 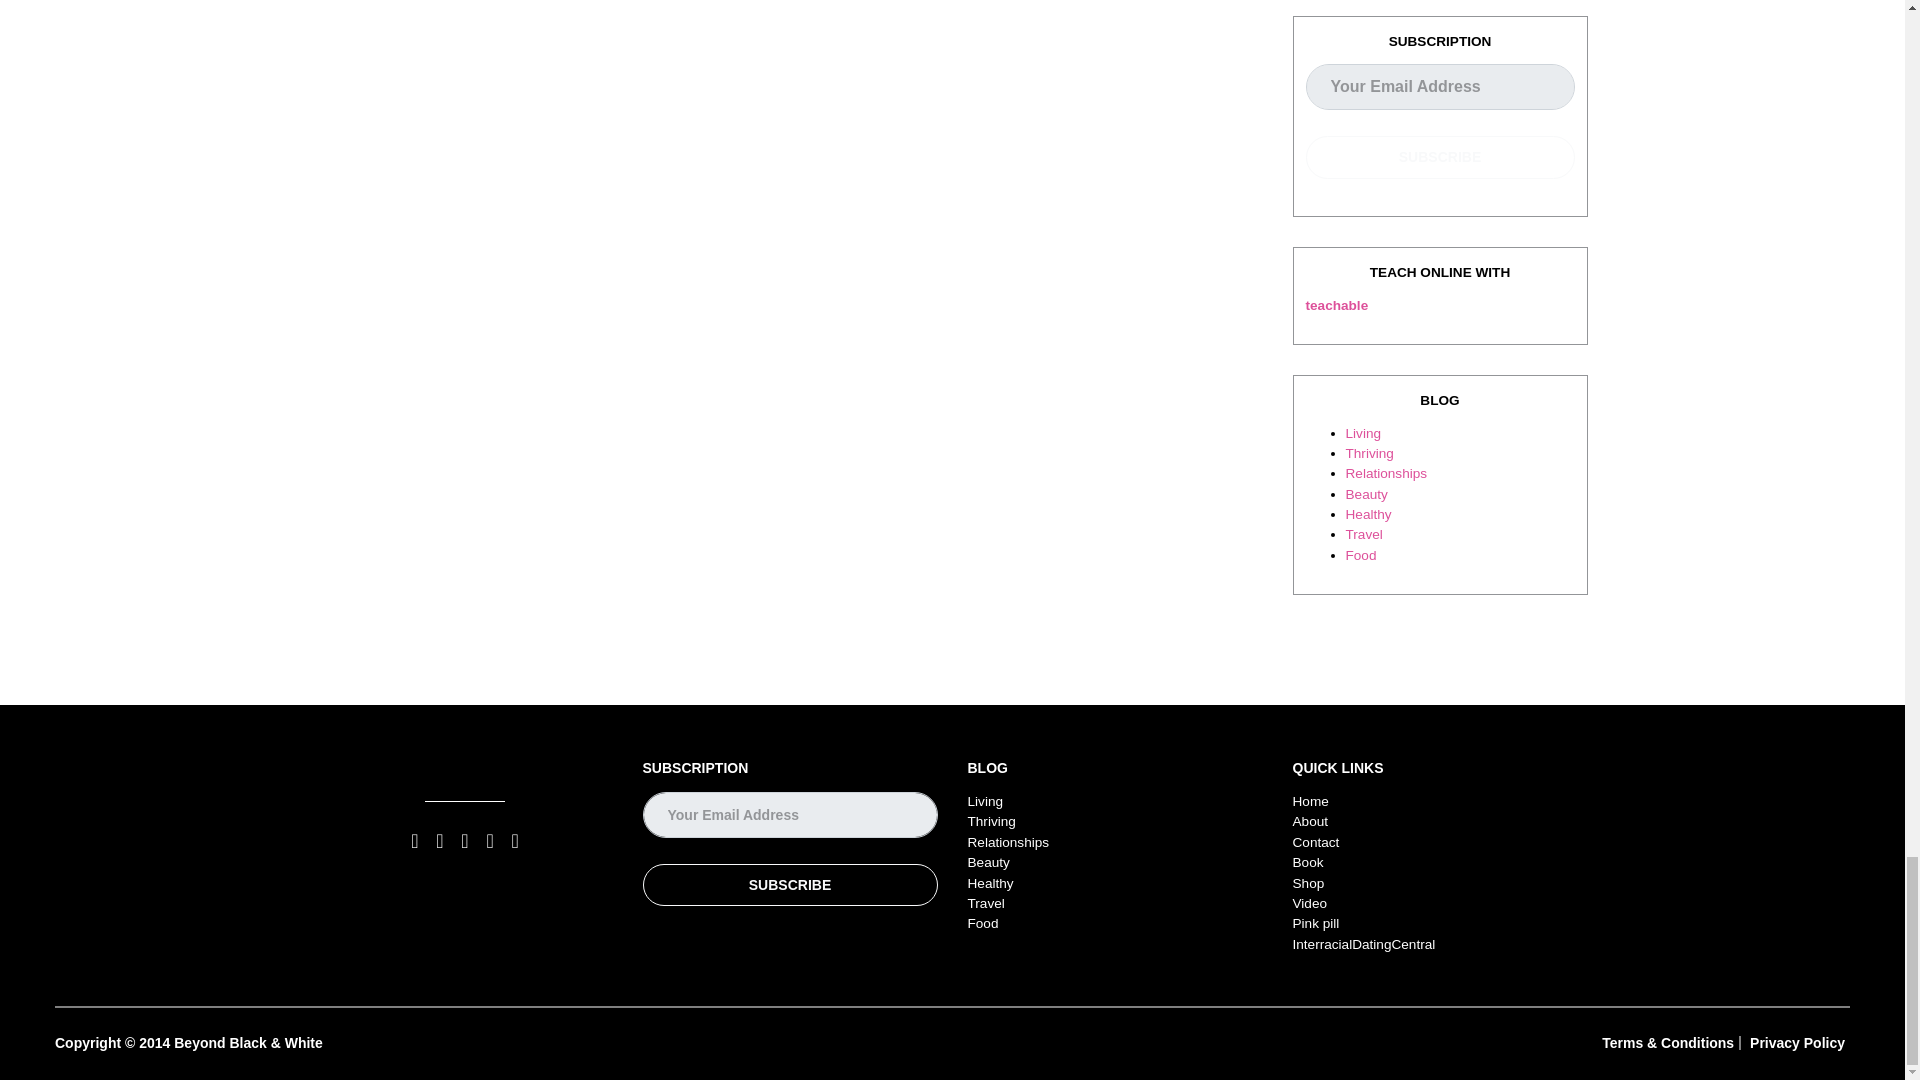 I want to click on Subscribe, so click(x=1440, y=158).